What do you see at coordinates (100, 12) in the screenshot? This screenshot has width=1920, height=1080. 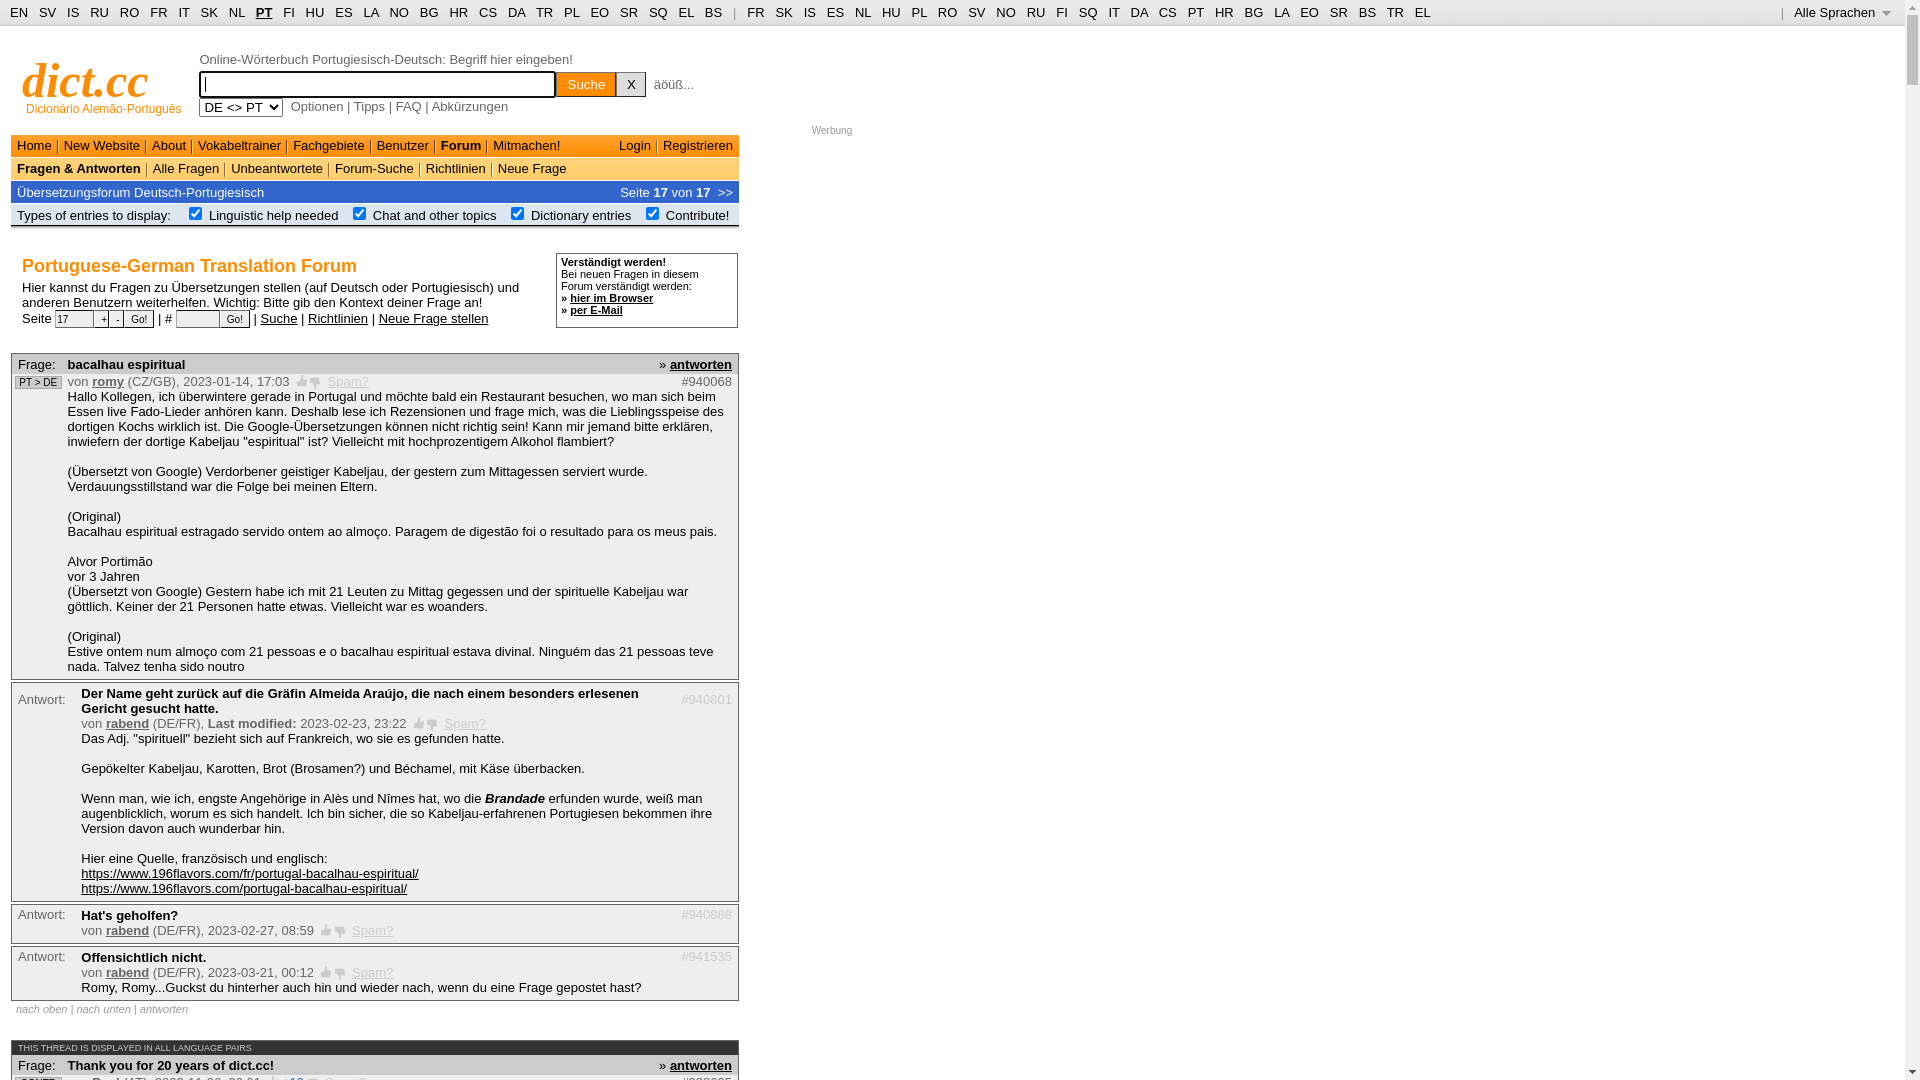 I see `RU` at bounding box center [100, 12].